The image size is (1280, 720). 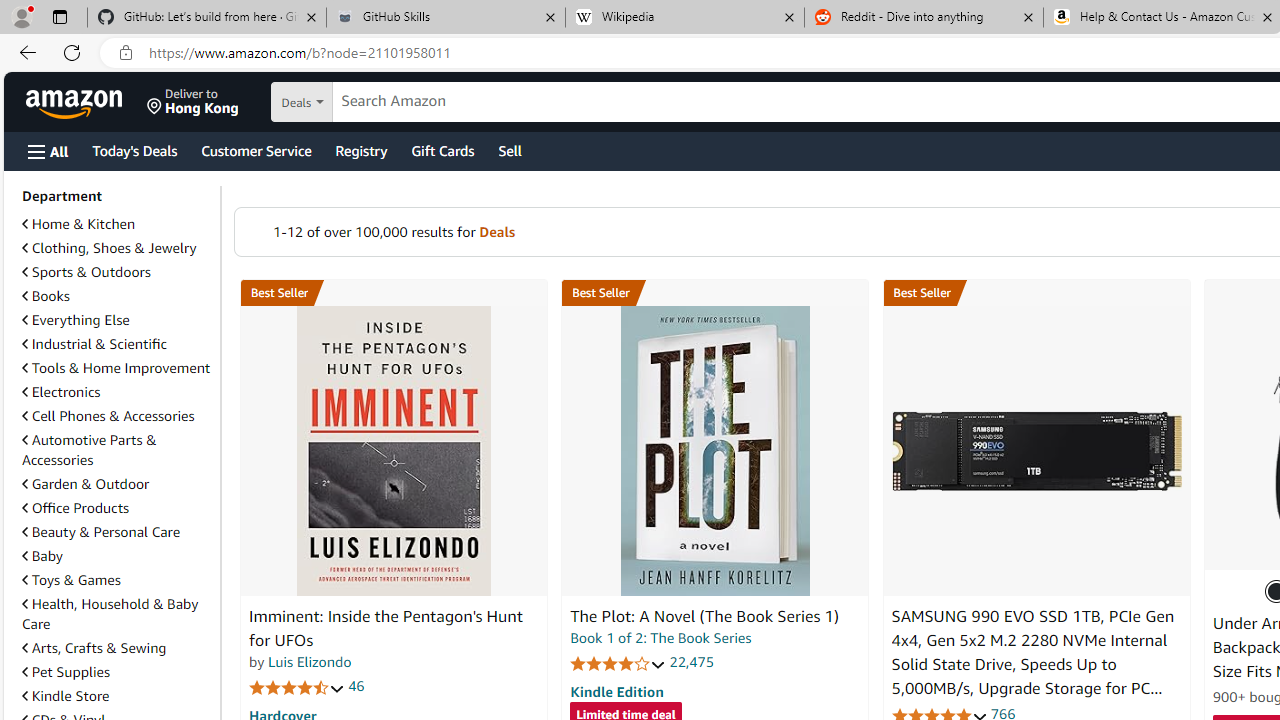 What do you see at coordinates (76, 320) in the screenshot?
I see `Everything Else` at bounding box center [76, 320].